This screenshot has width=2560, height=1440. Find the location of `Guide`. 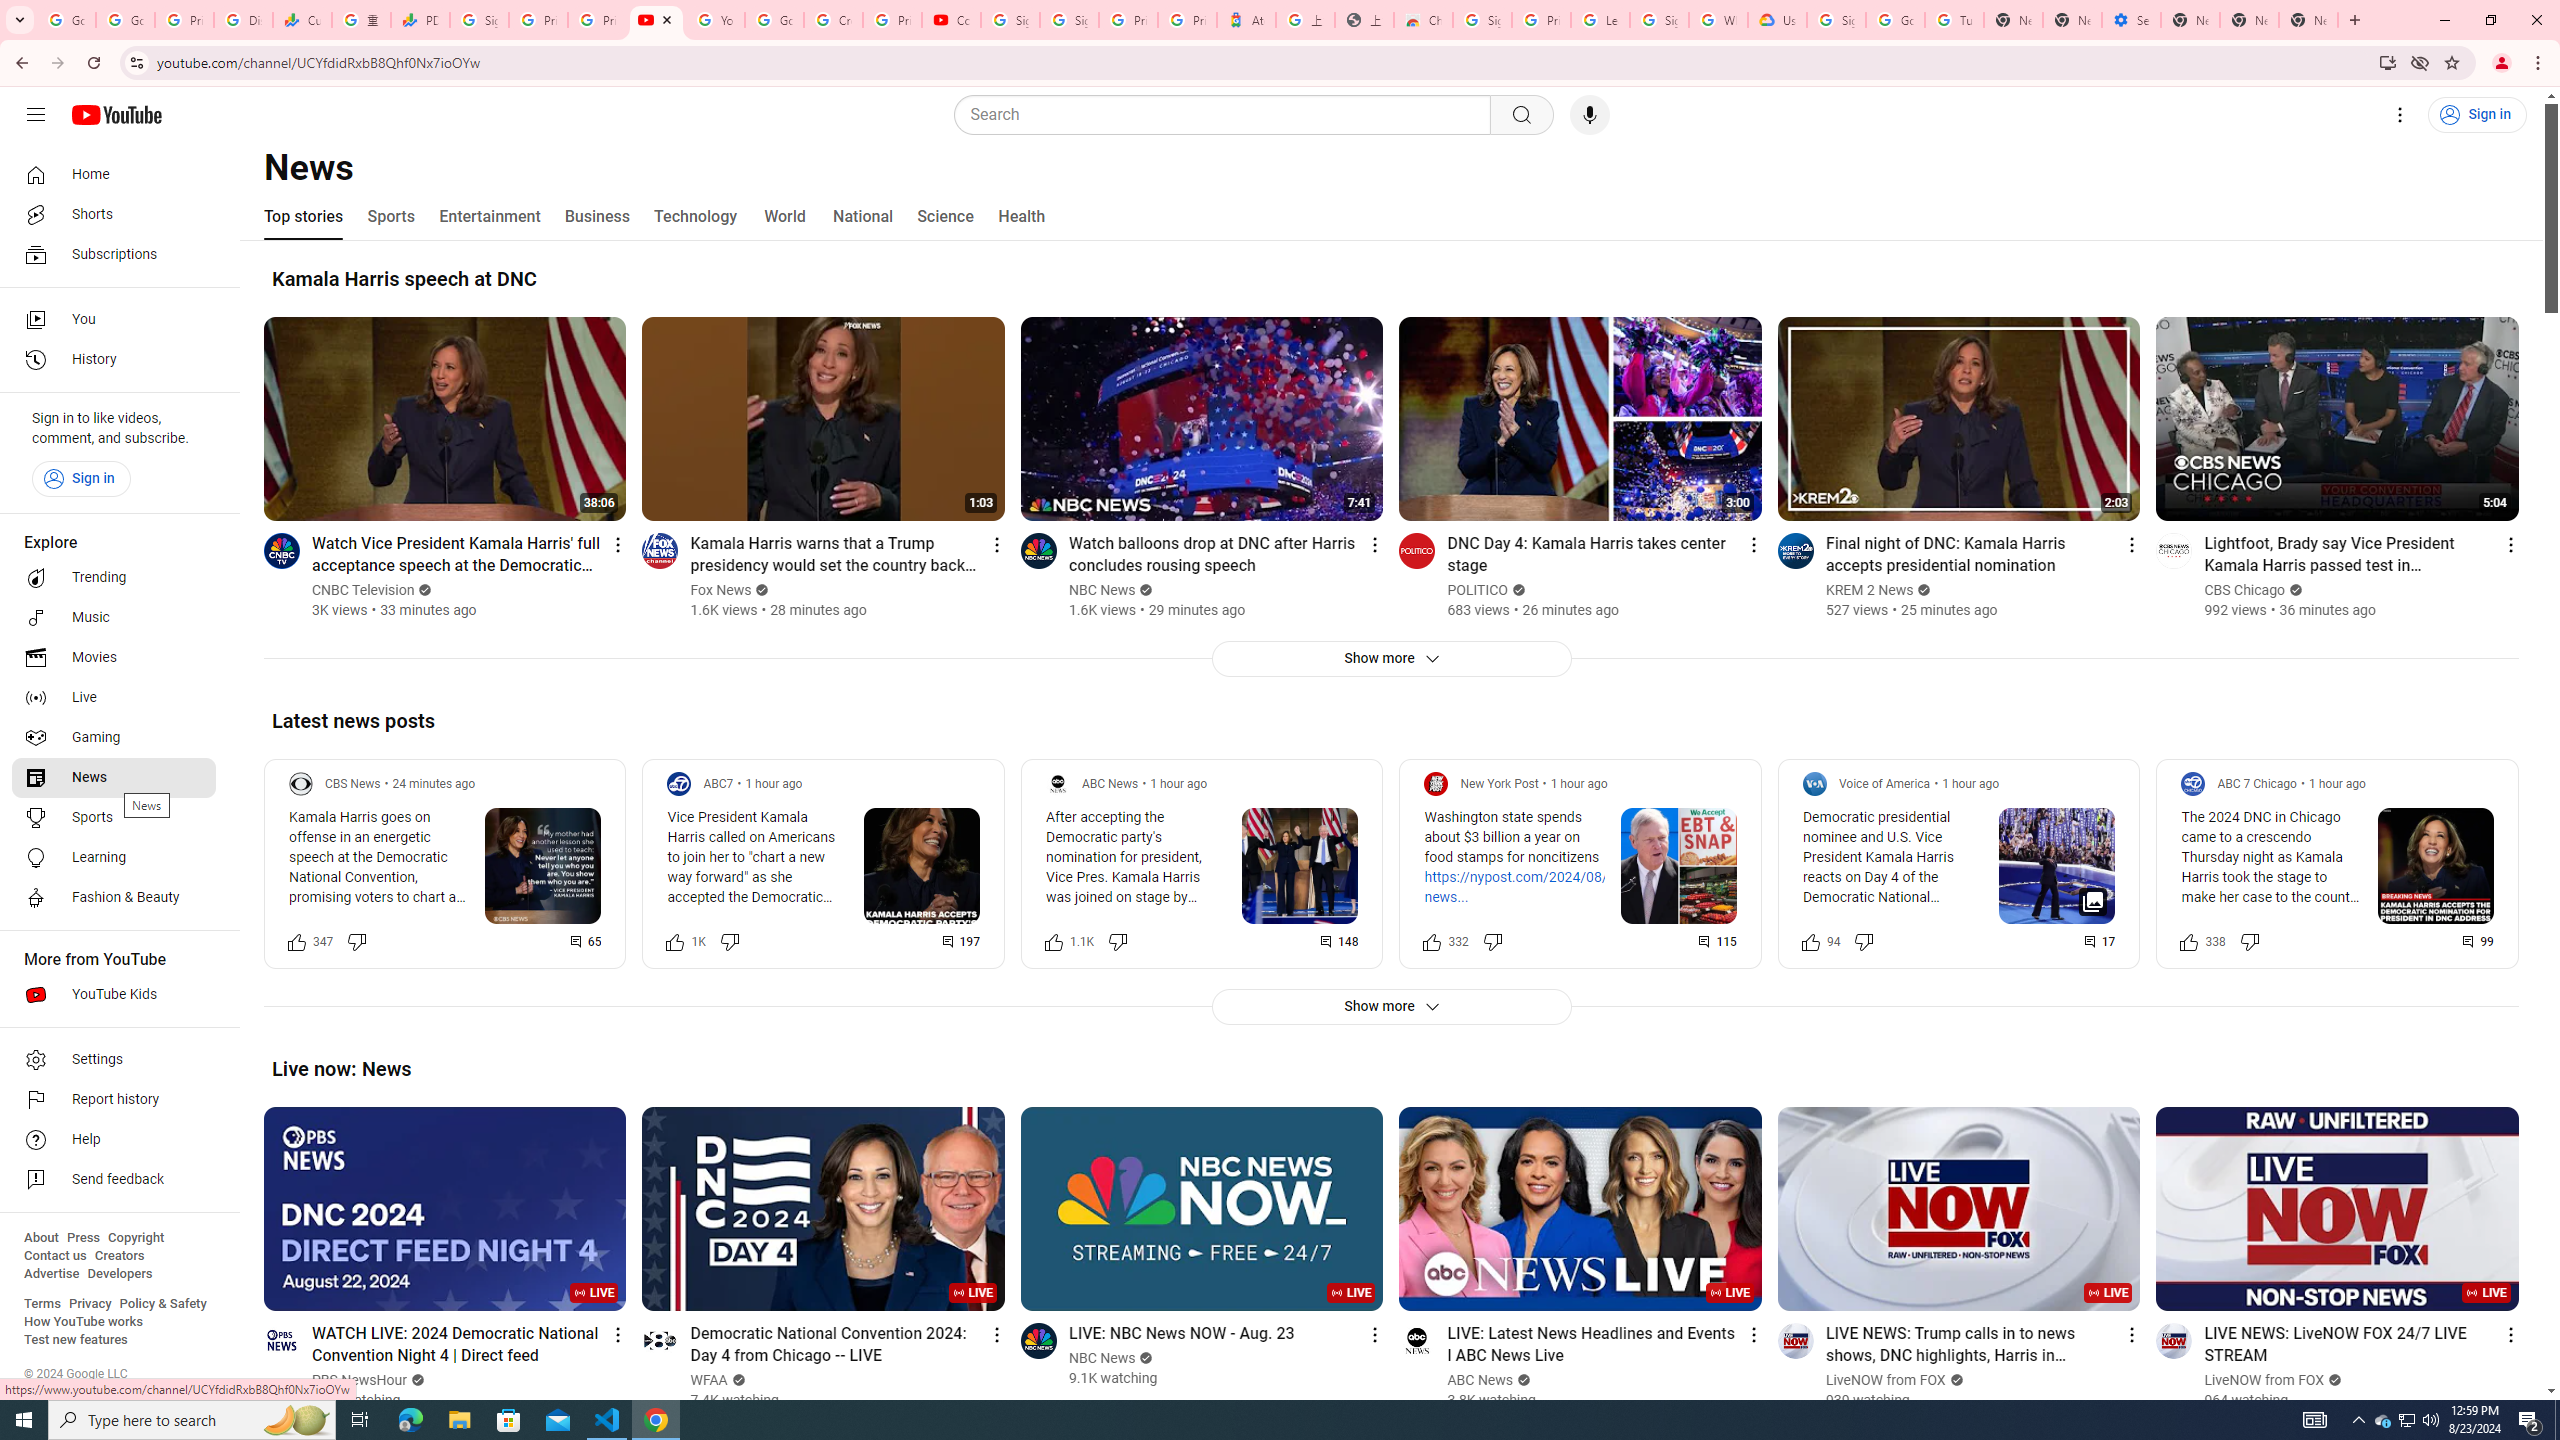

Guide is located at coordinates (36, 115).